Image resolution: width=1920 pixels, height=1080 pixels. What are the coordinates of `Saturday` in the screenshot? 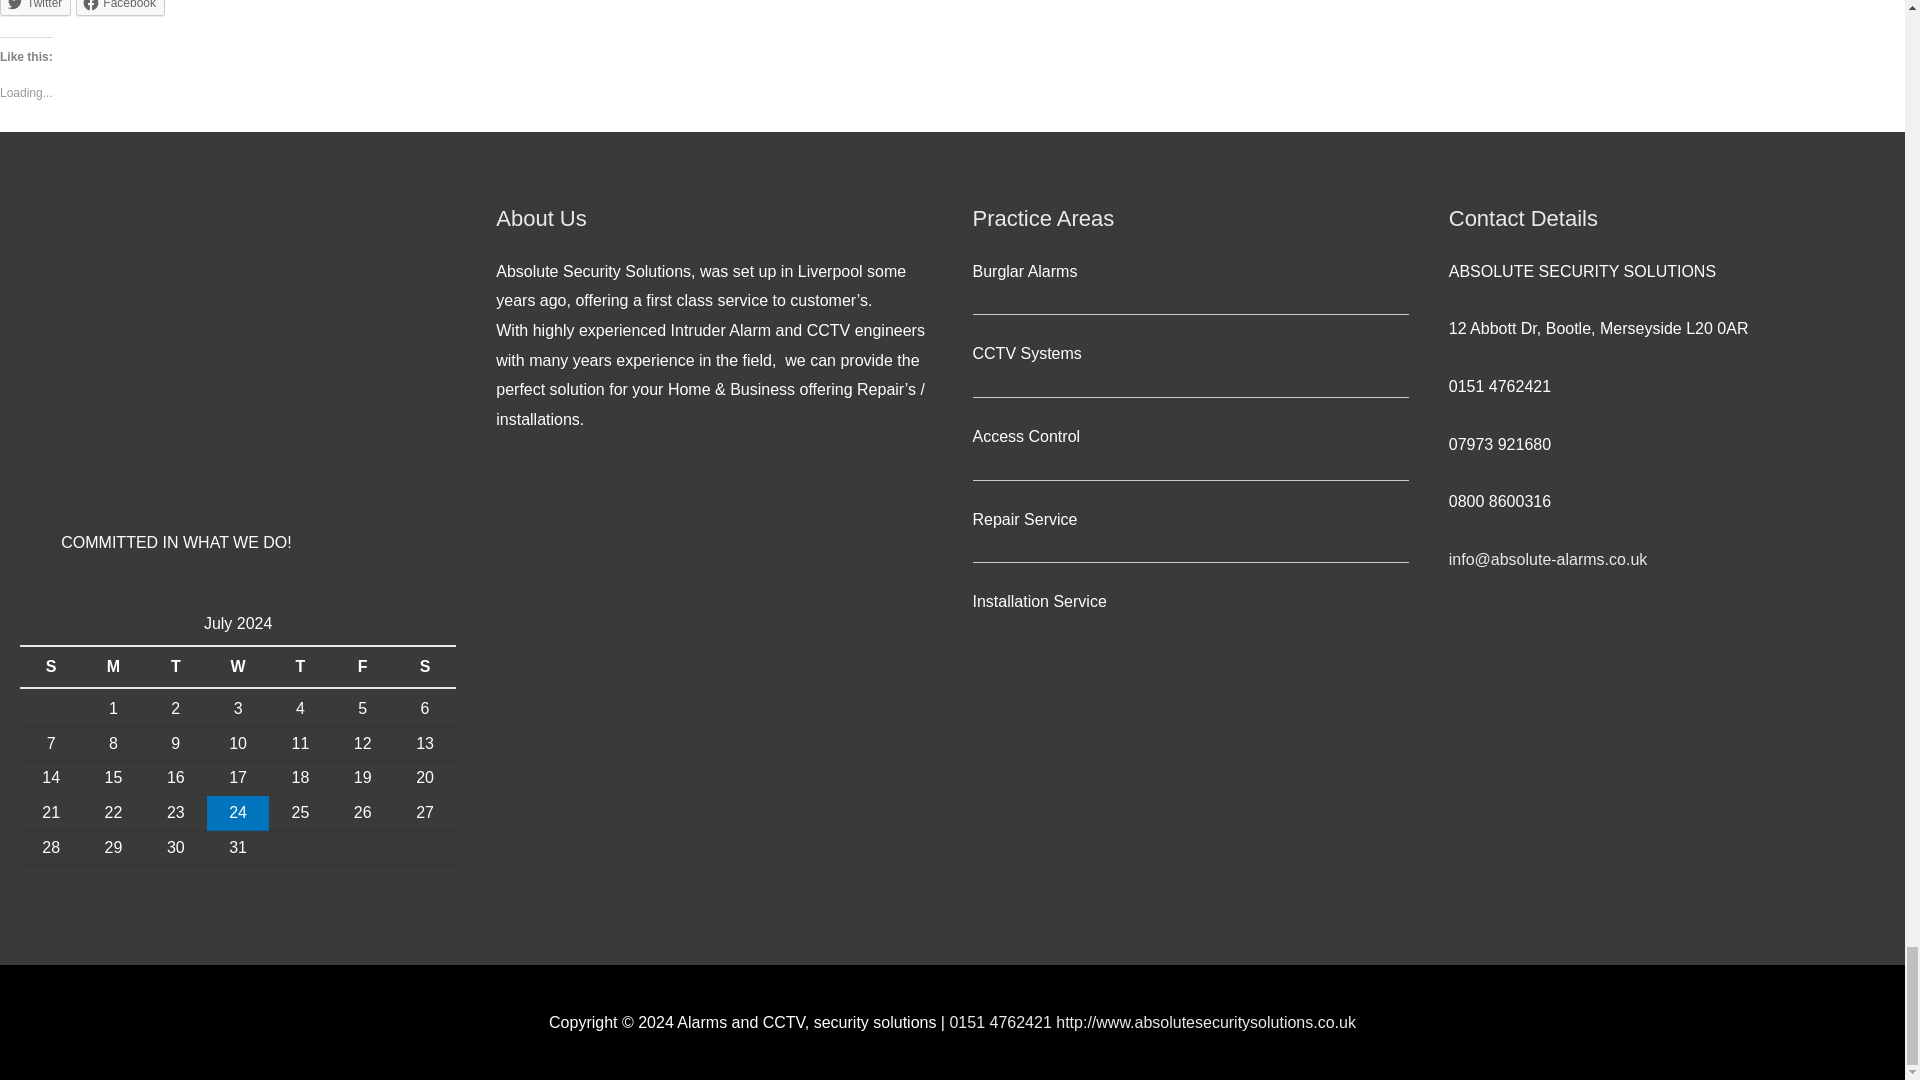 It's located at (424, 666).